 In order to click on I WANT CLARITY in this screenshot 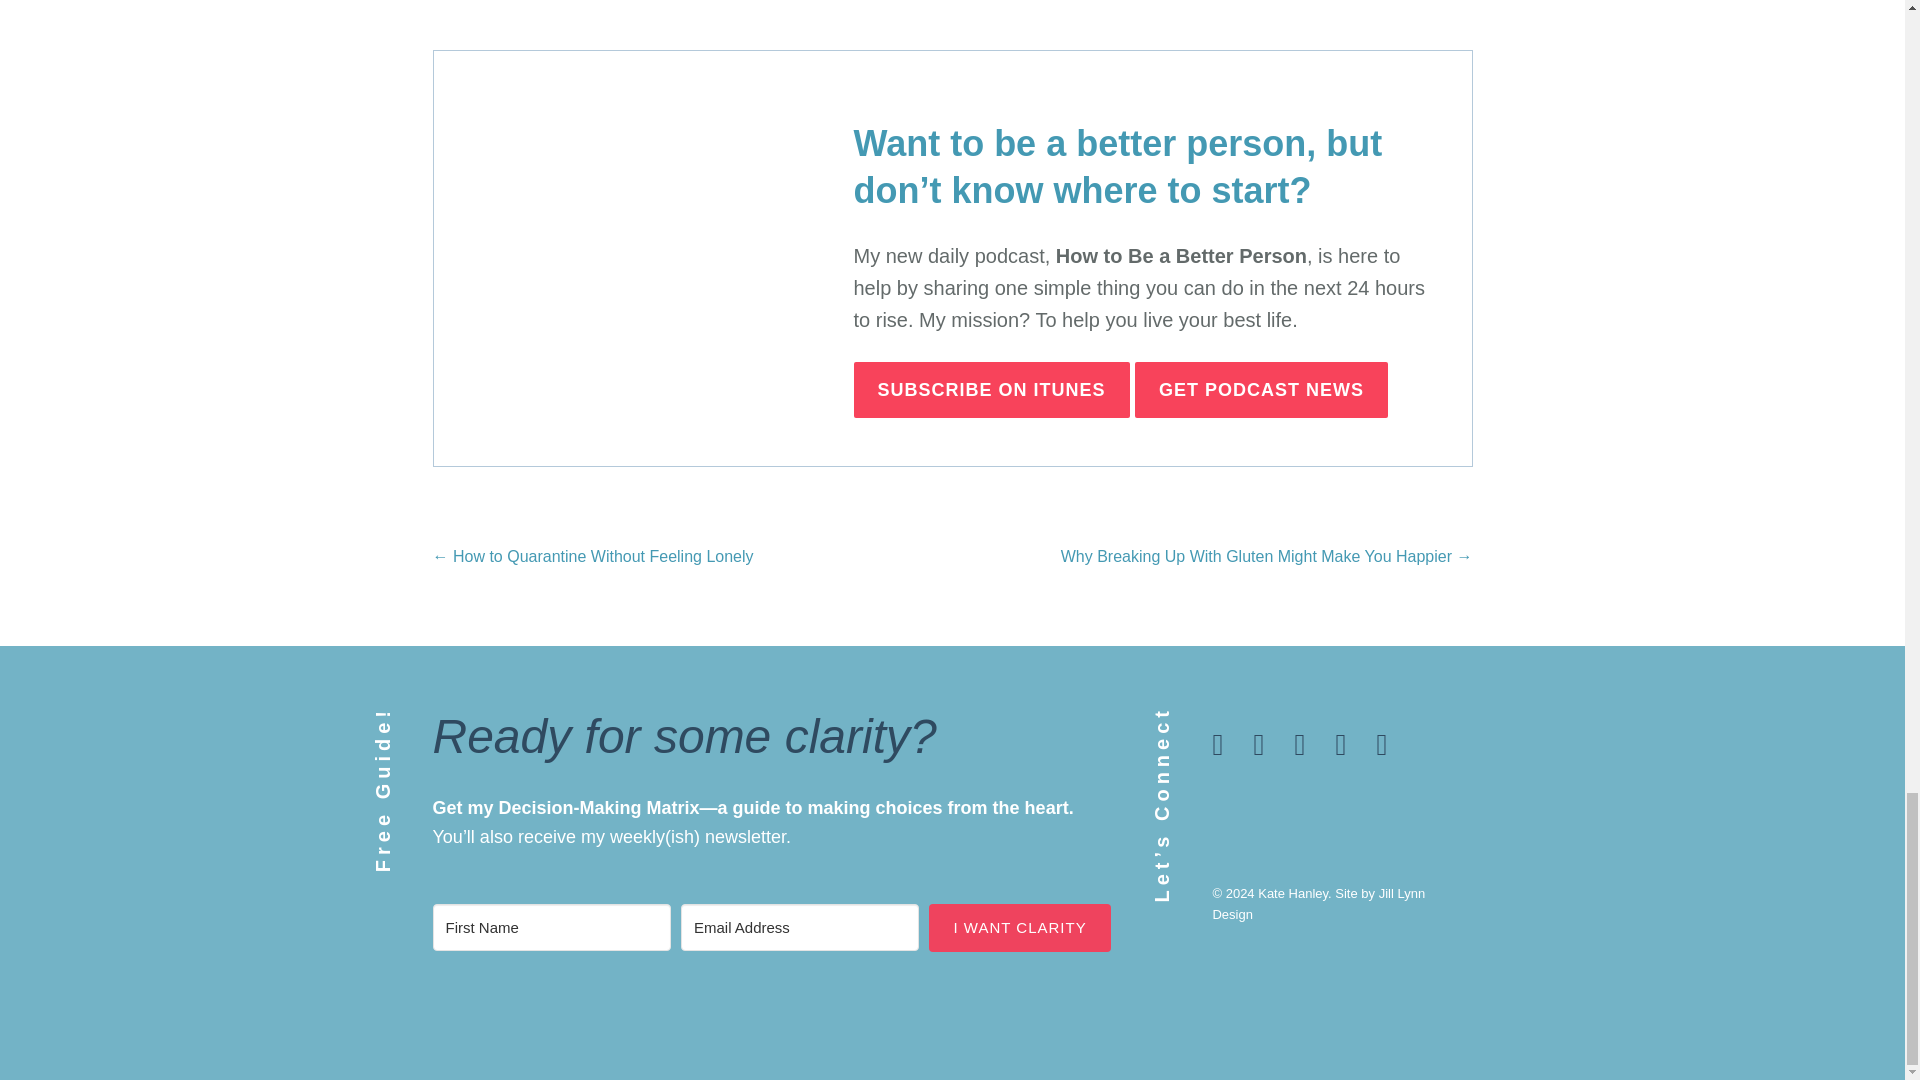, I will do `click(1019, 927)`.